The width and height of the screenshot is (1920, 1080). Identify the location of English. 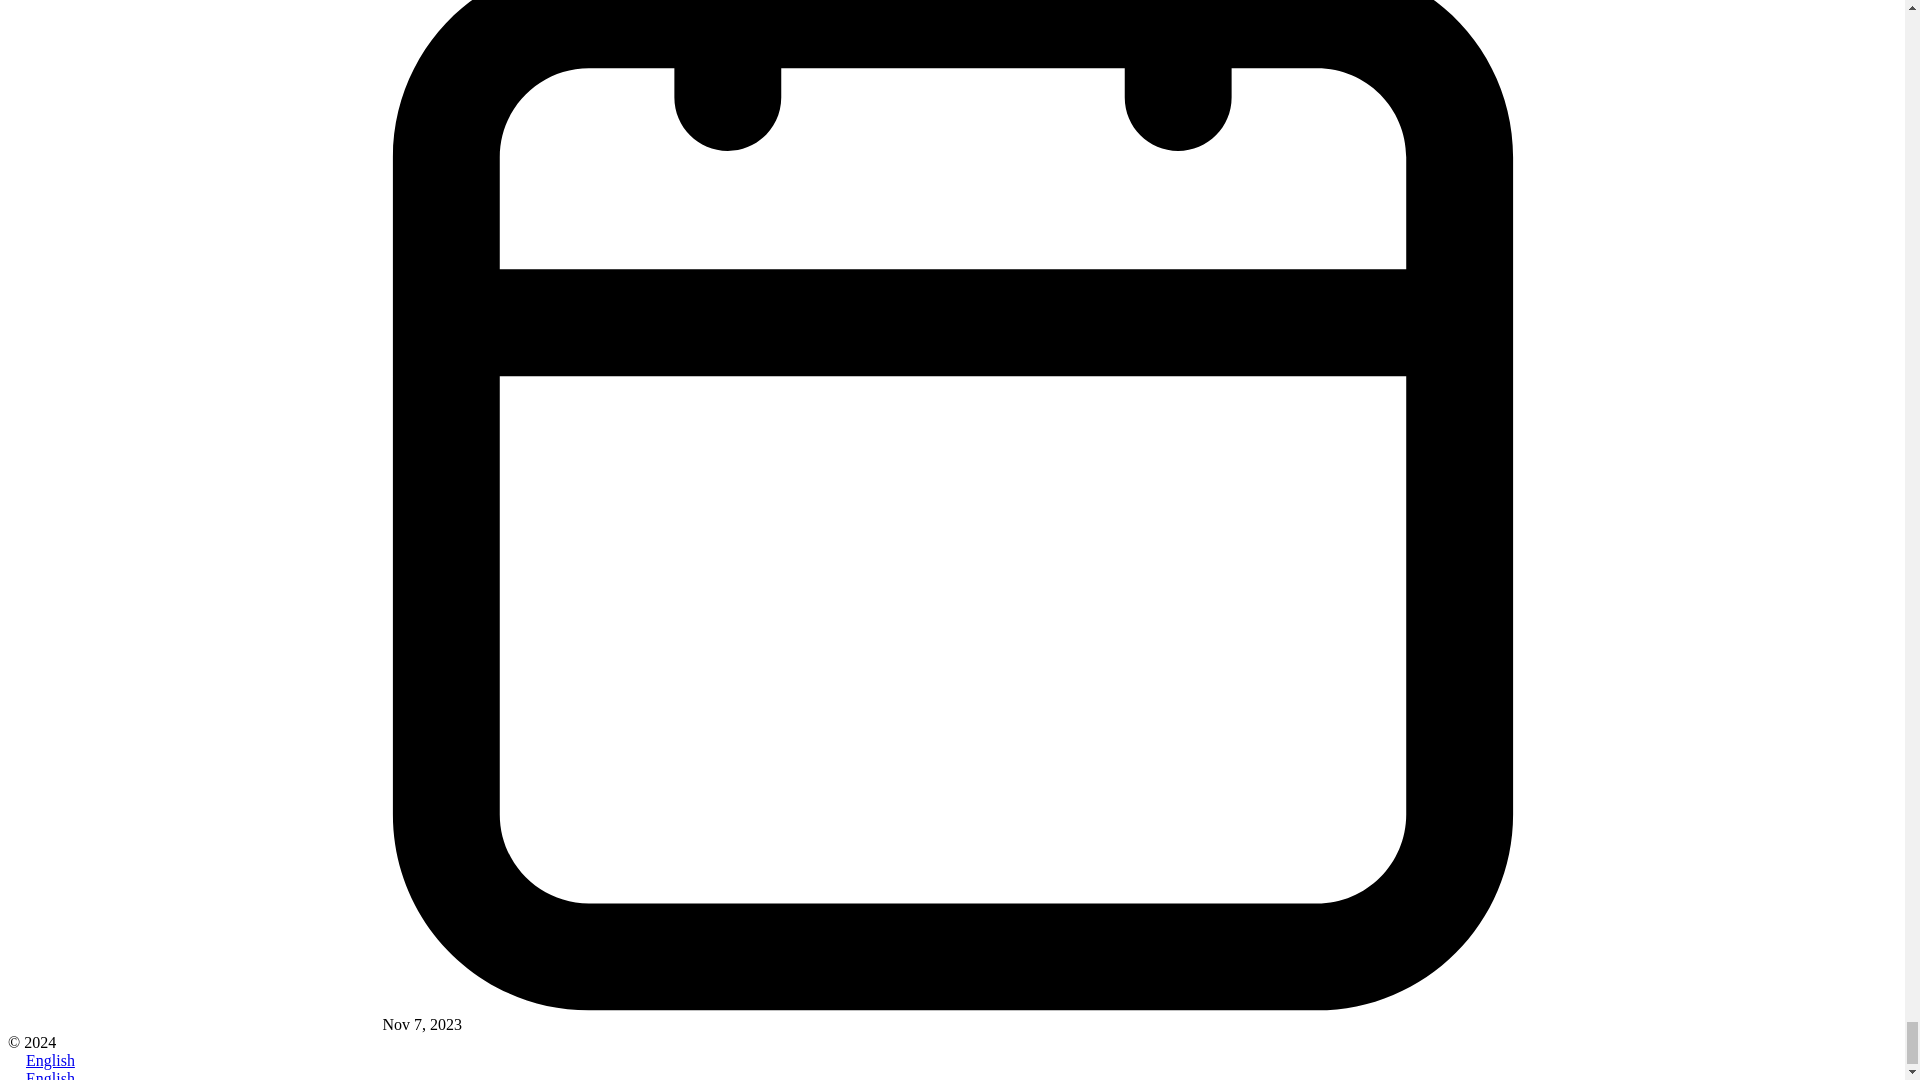
(16, 1060).